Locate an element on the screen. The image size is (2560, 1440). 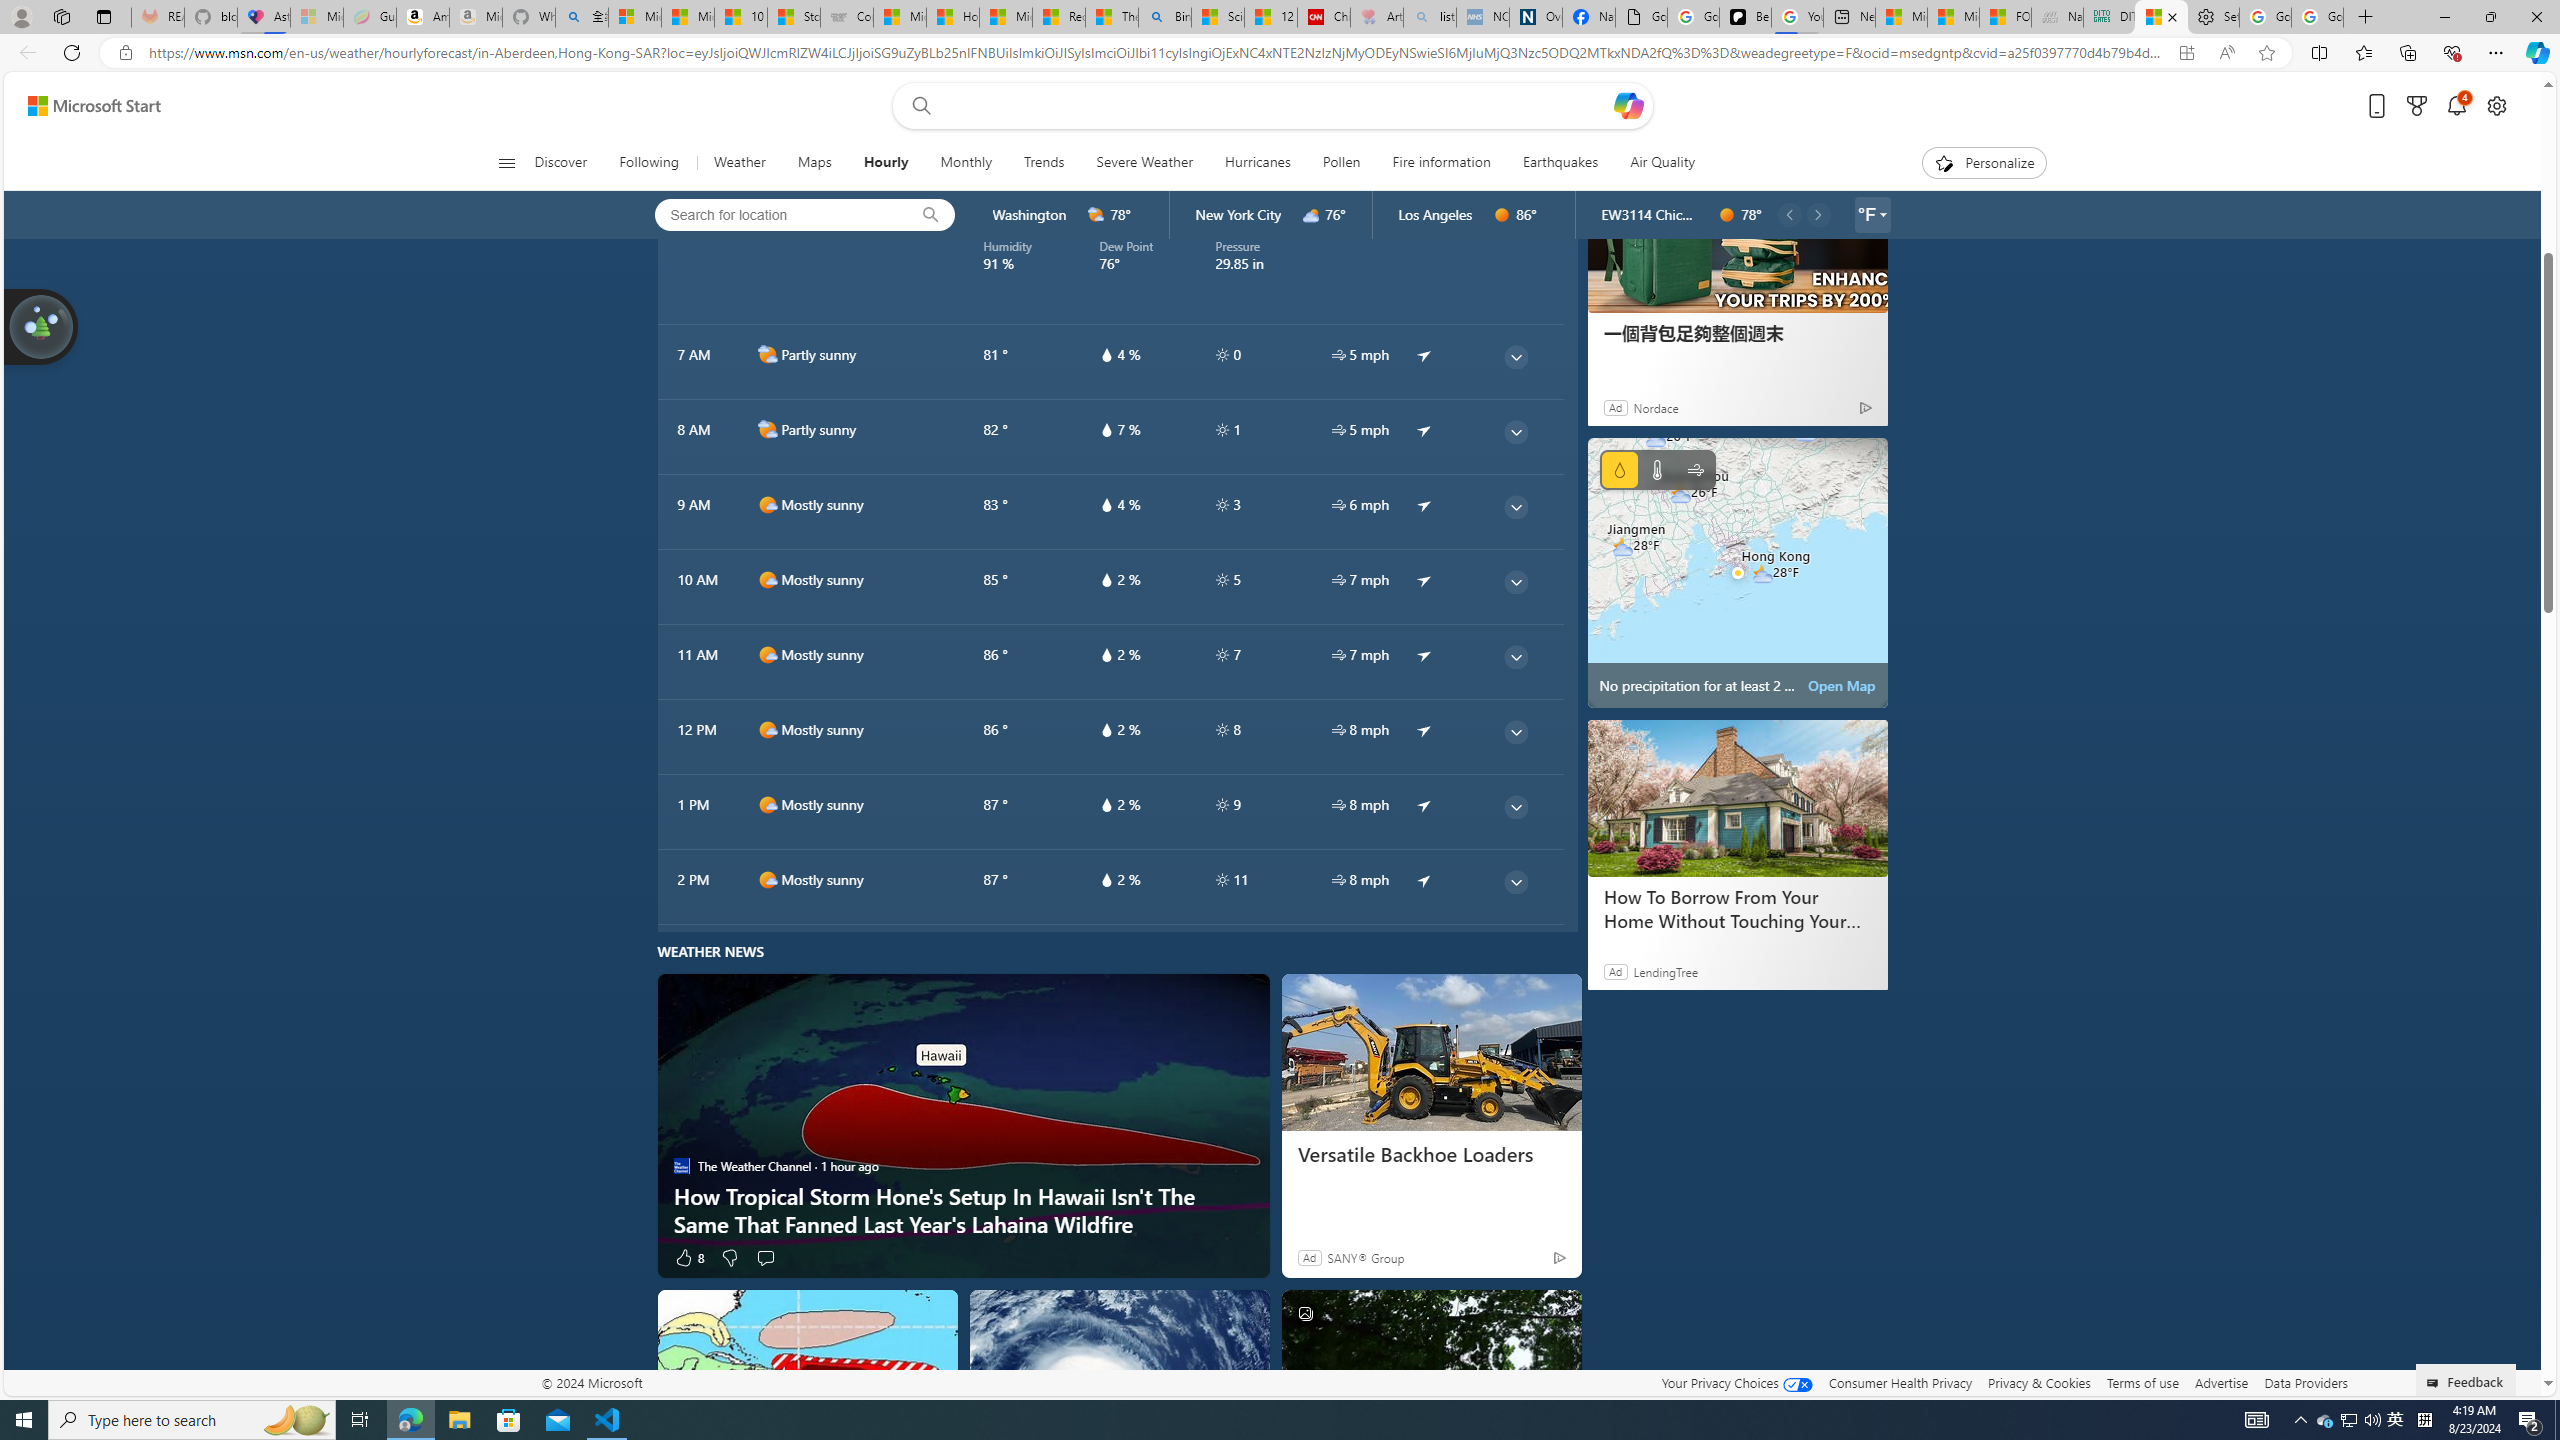
Wind is located at coordinates (1696, 470).